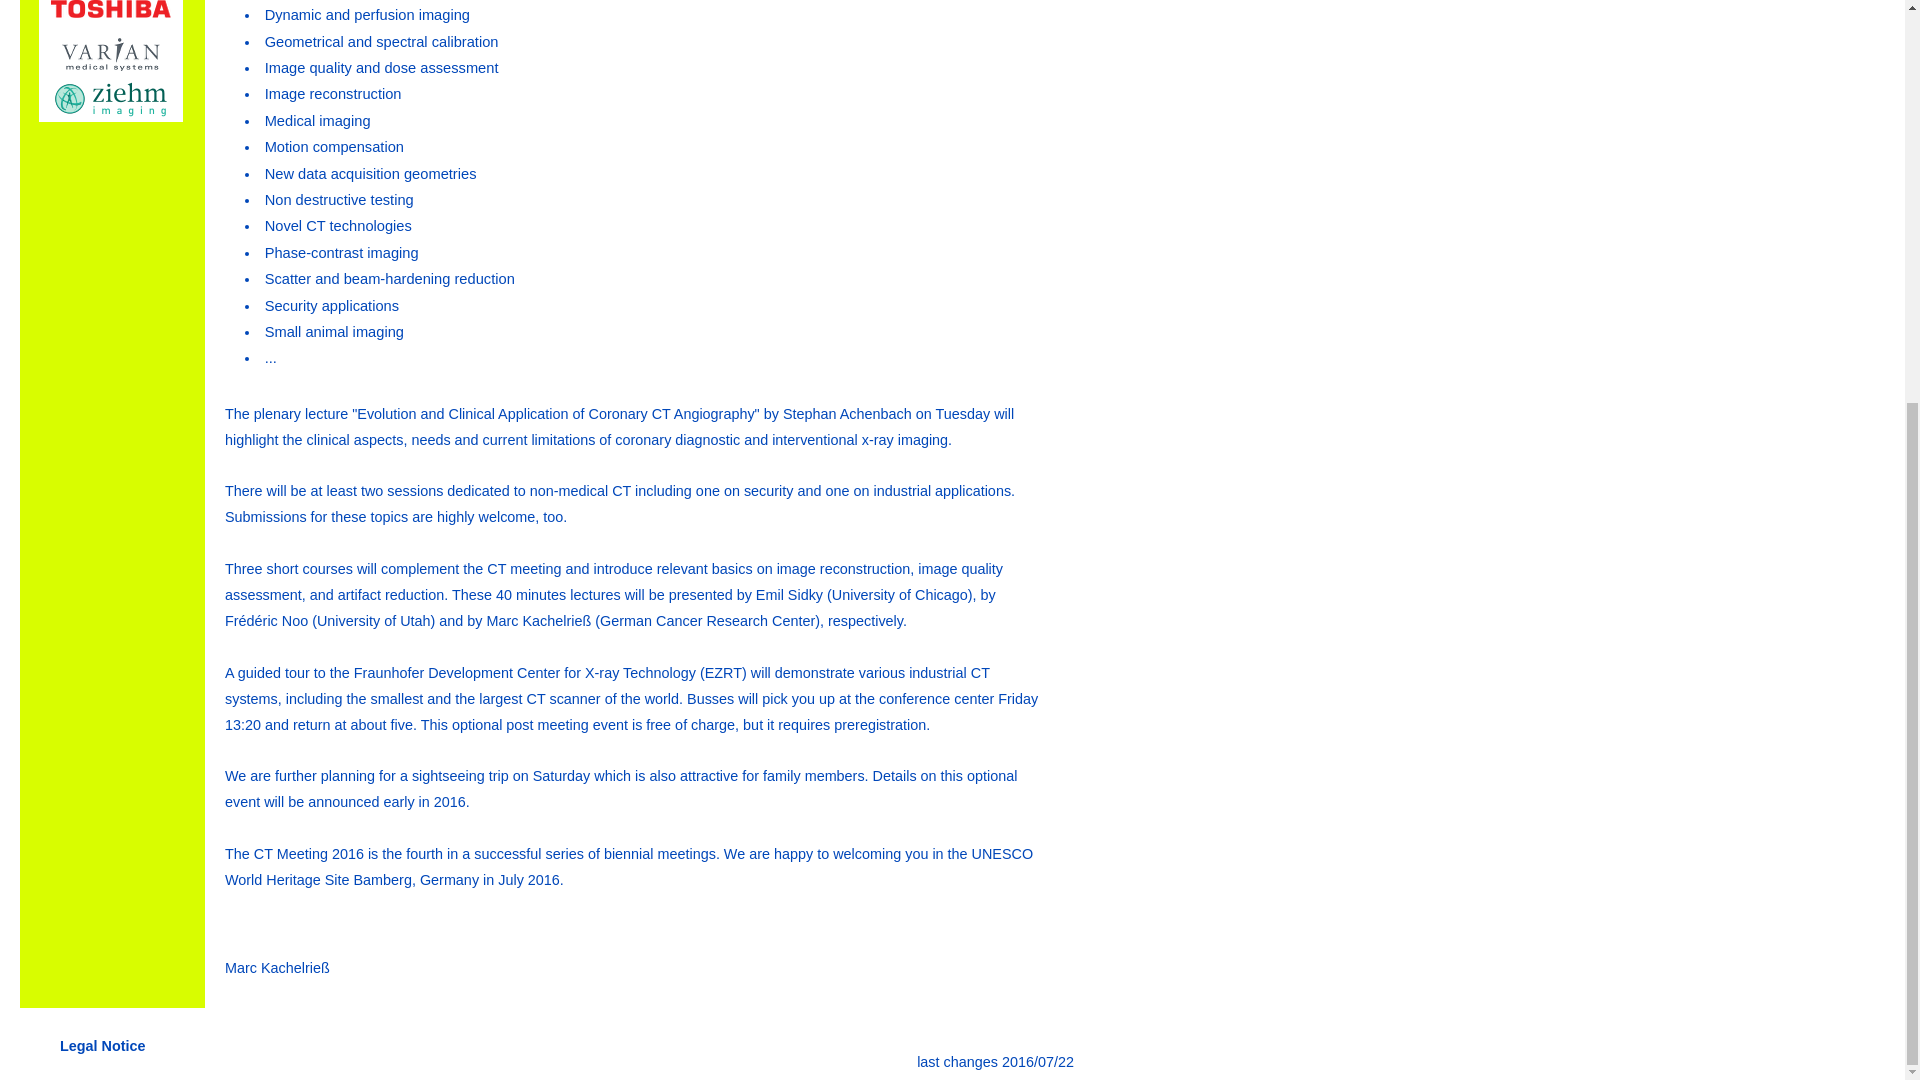 Image resolution: width=1920 pixels, height=1080 pixels. What do you see at coordinates (110, 99) in the screenshot?
I see `Ziehm Logo` at bounding box center [110, 99].